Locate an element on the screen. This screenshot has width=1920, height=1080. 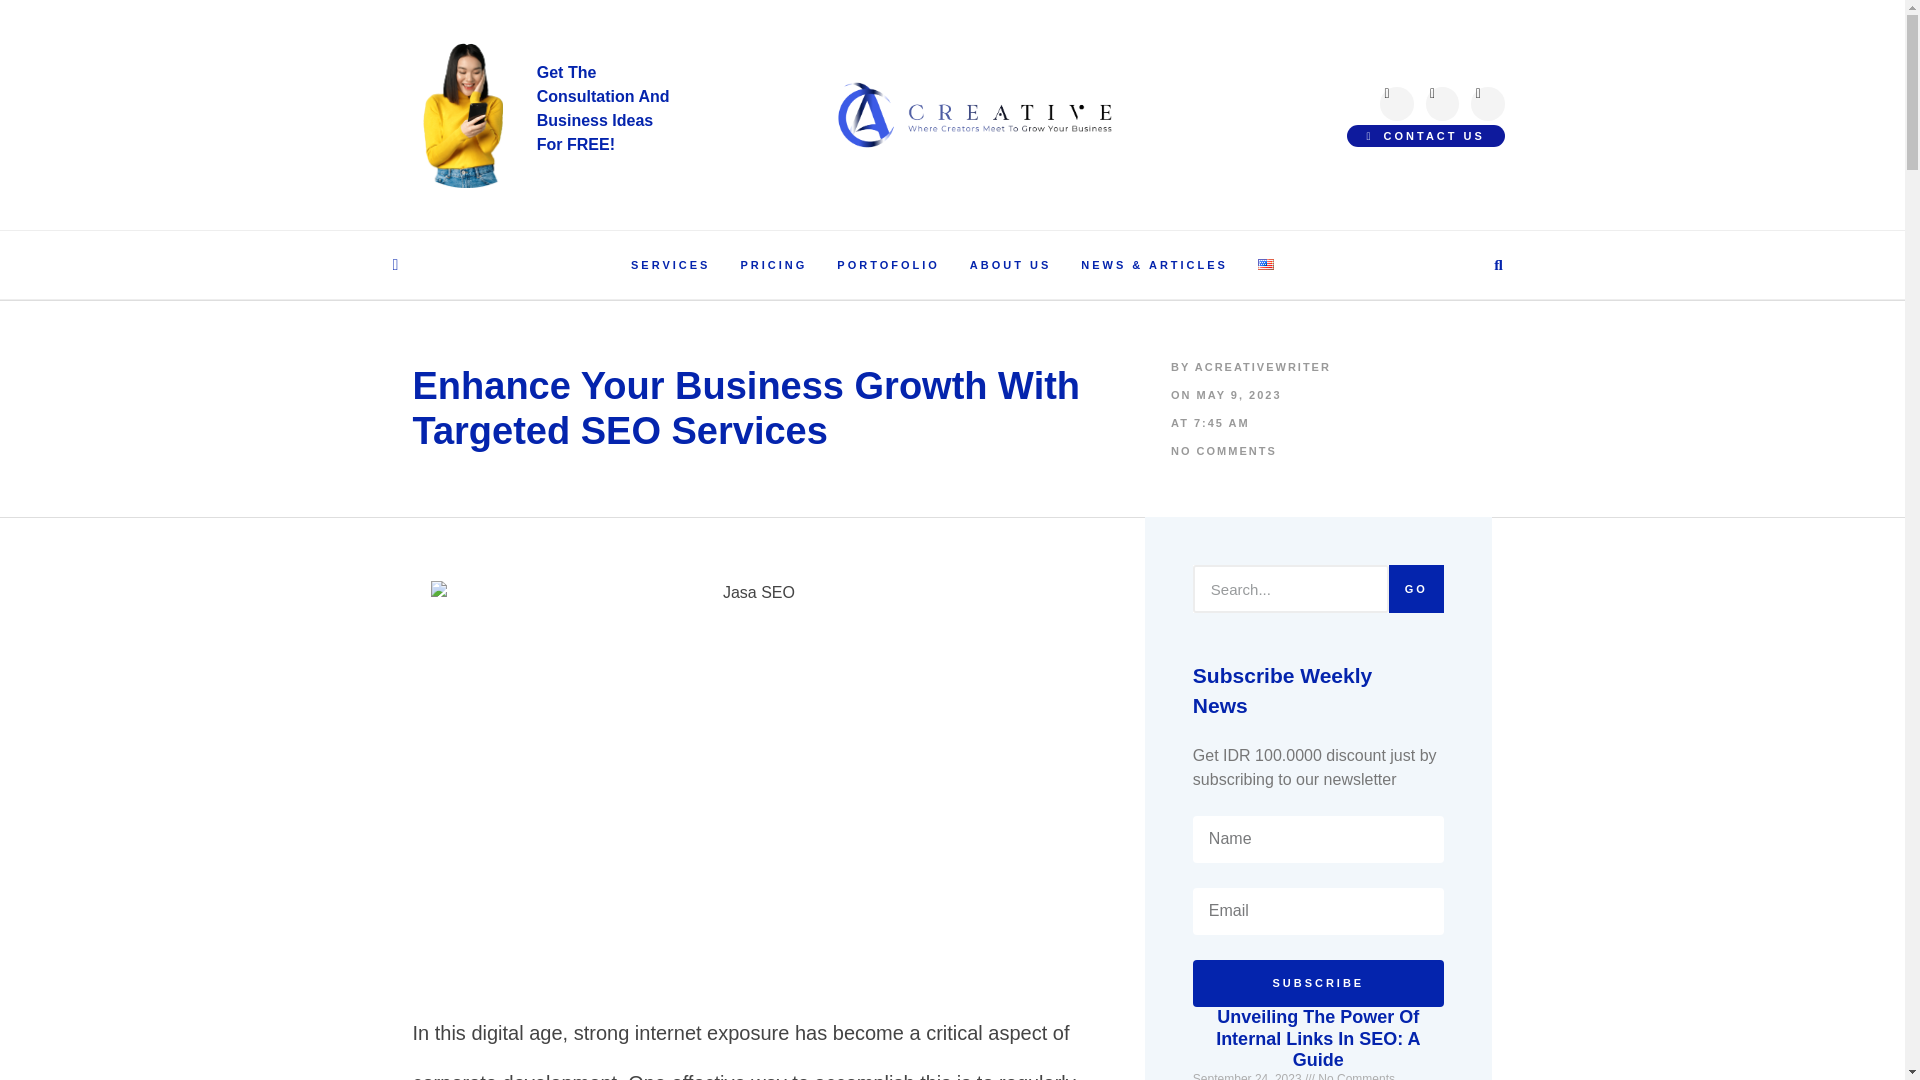
PORTOFOLIO is located at coordinates (1224, 450).